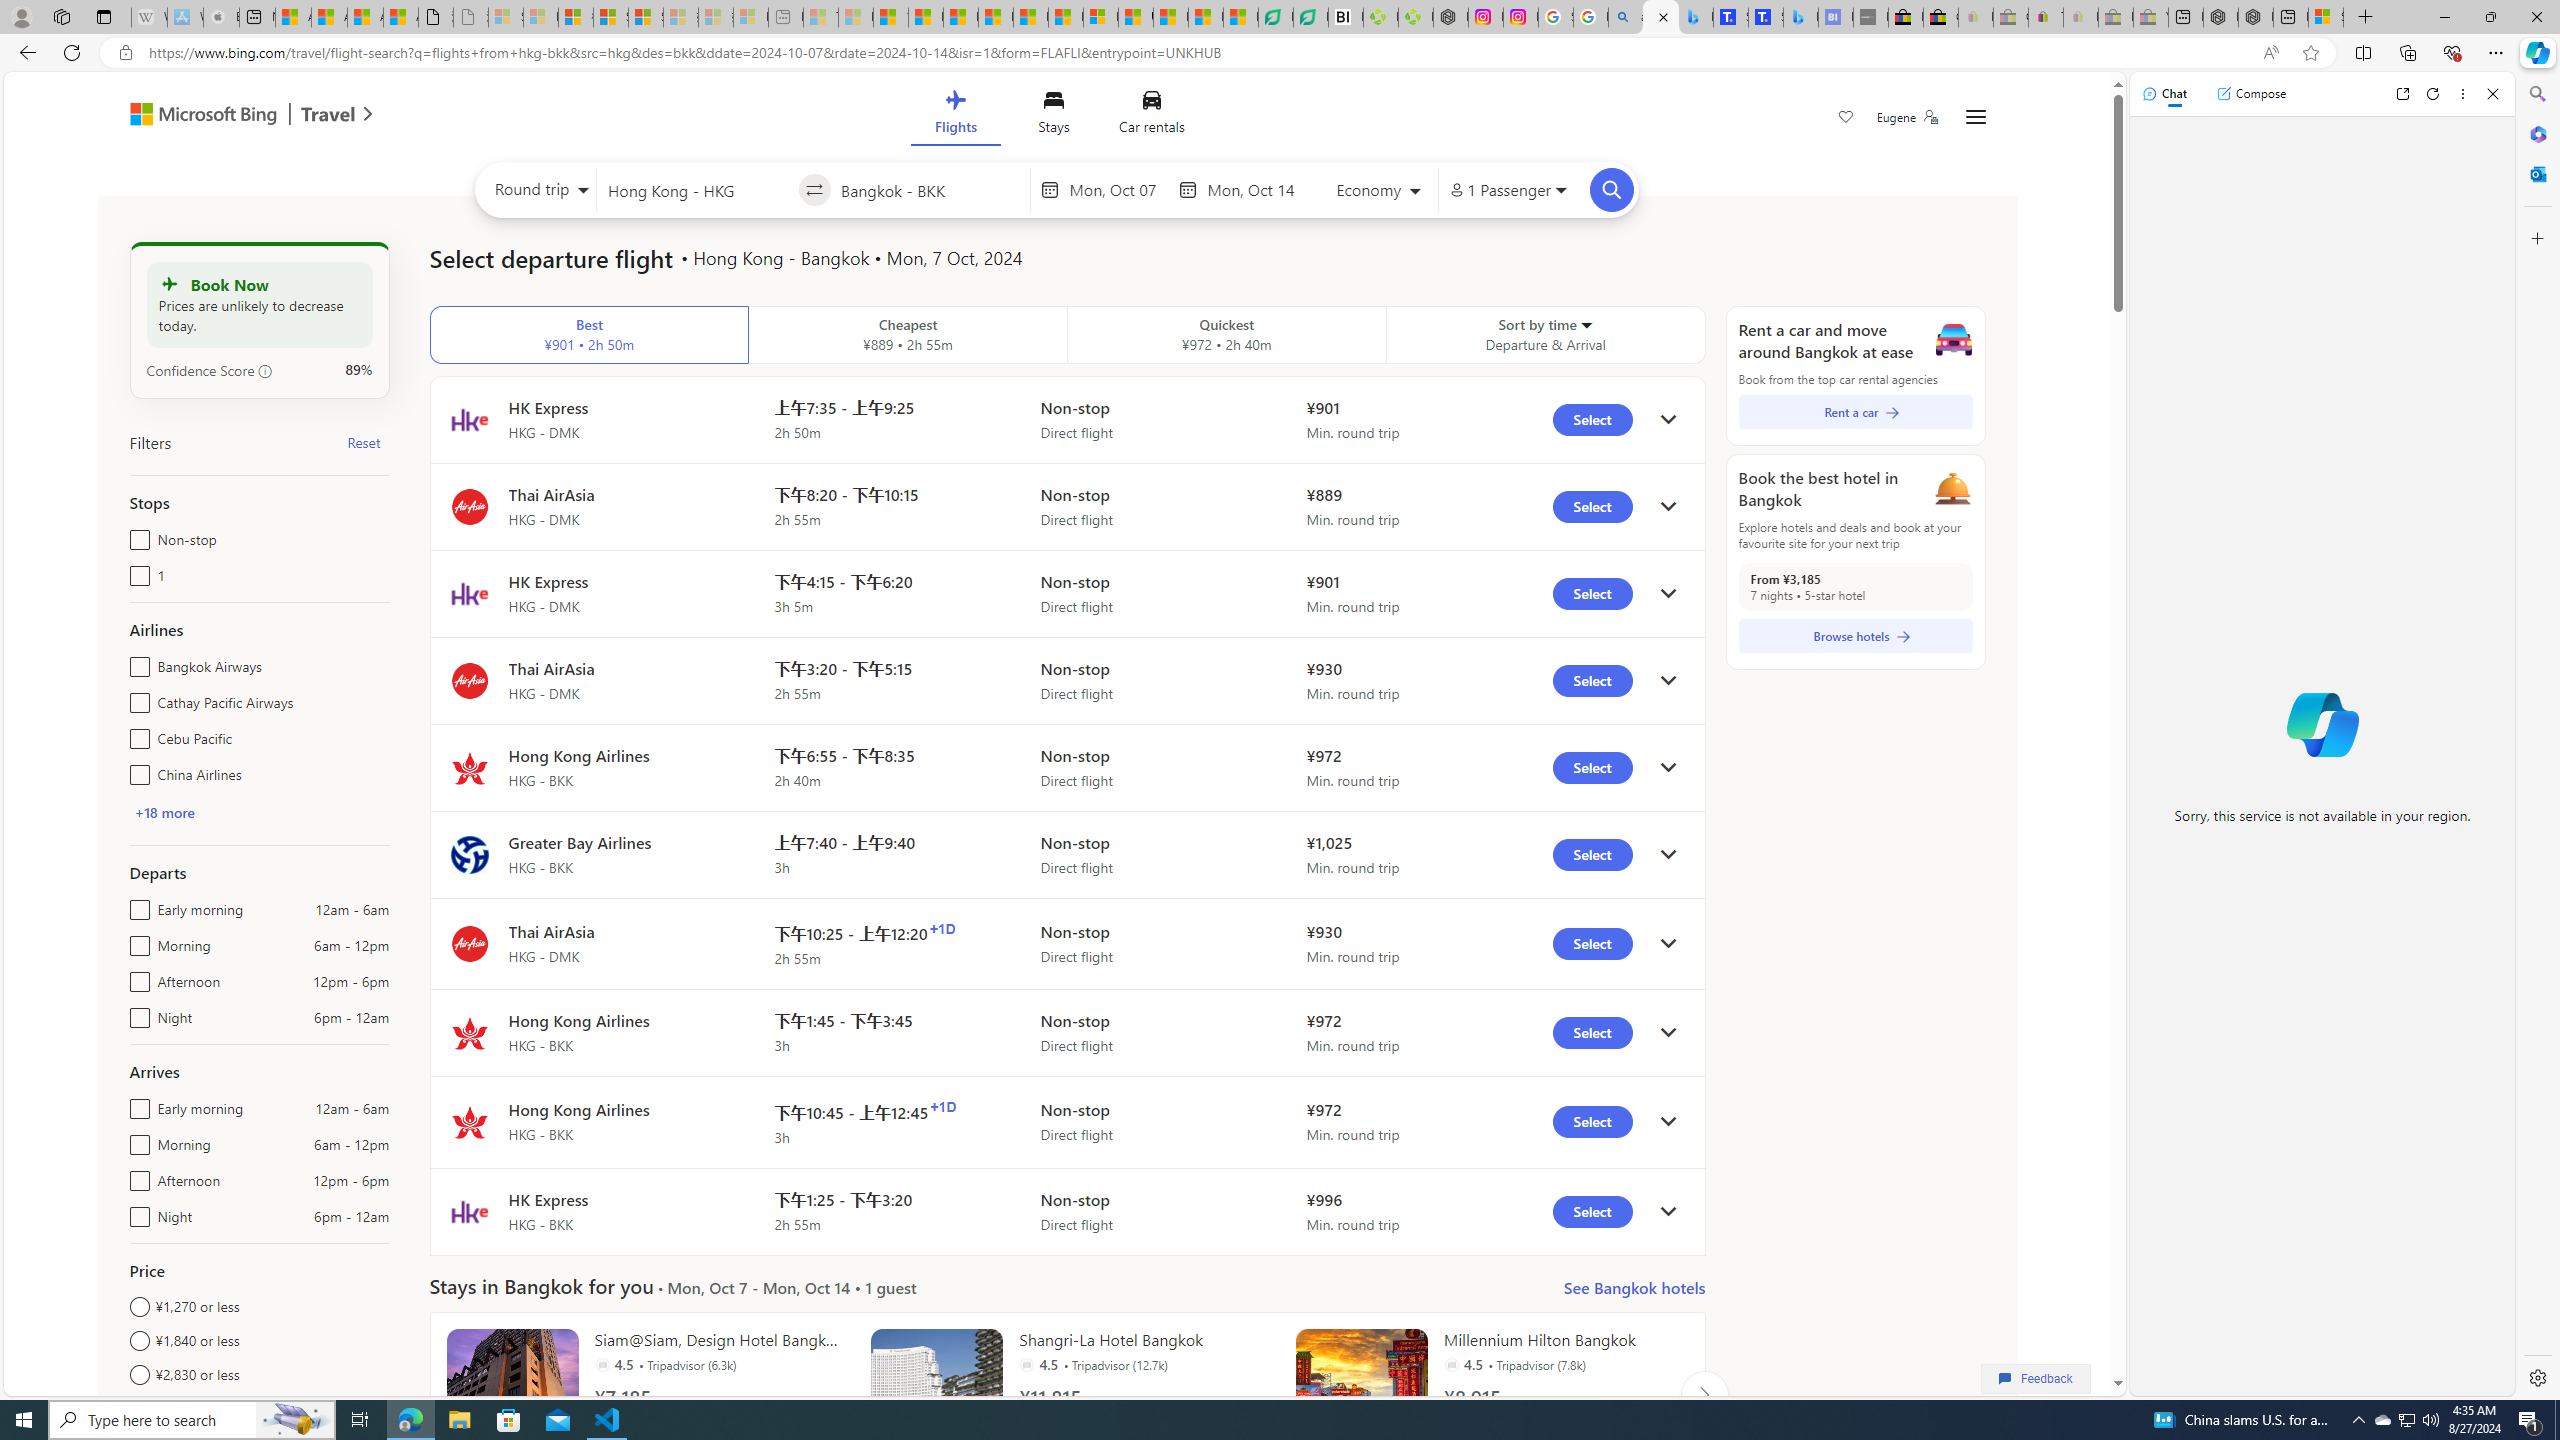  I want to click on Class: msft-bing-logo msft-bing-logo-desktop, so click(198, 114).